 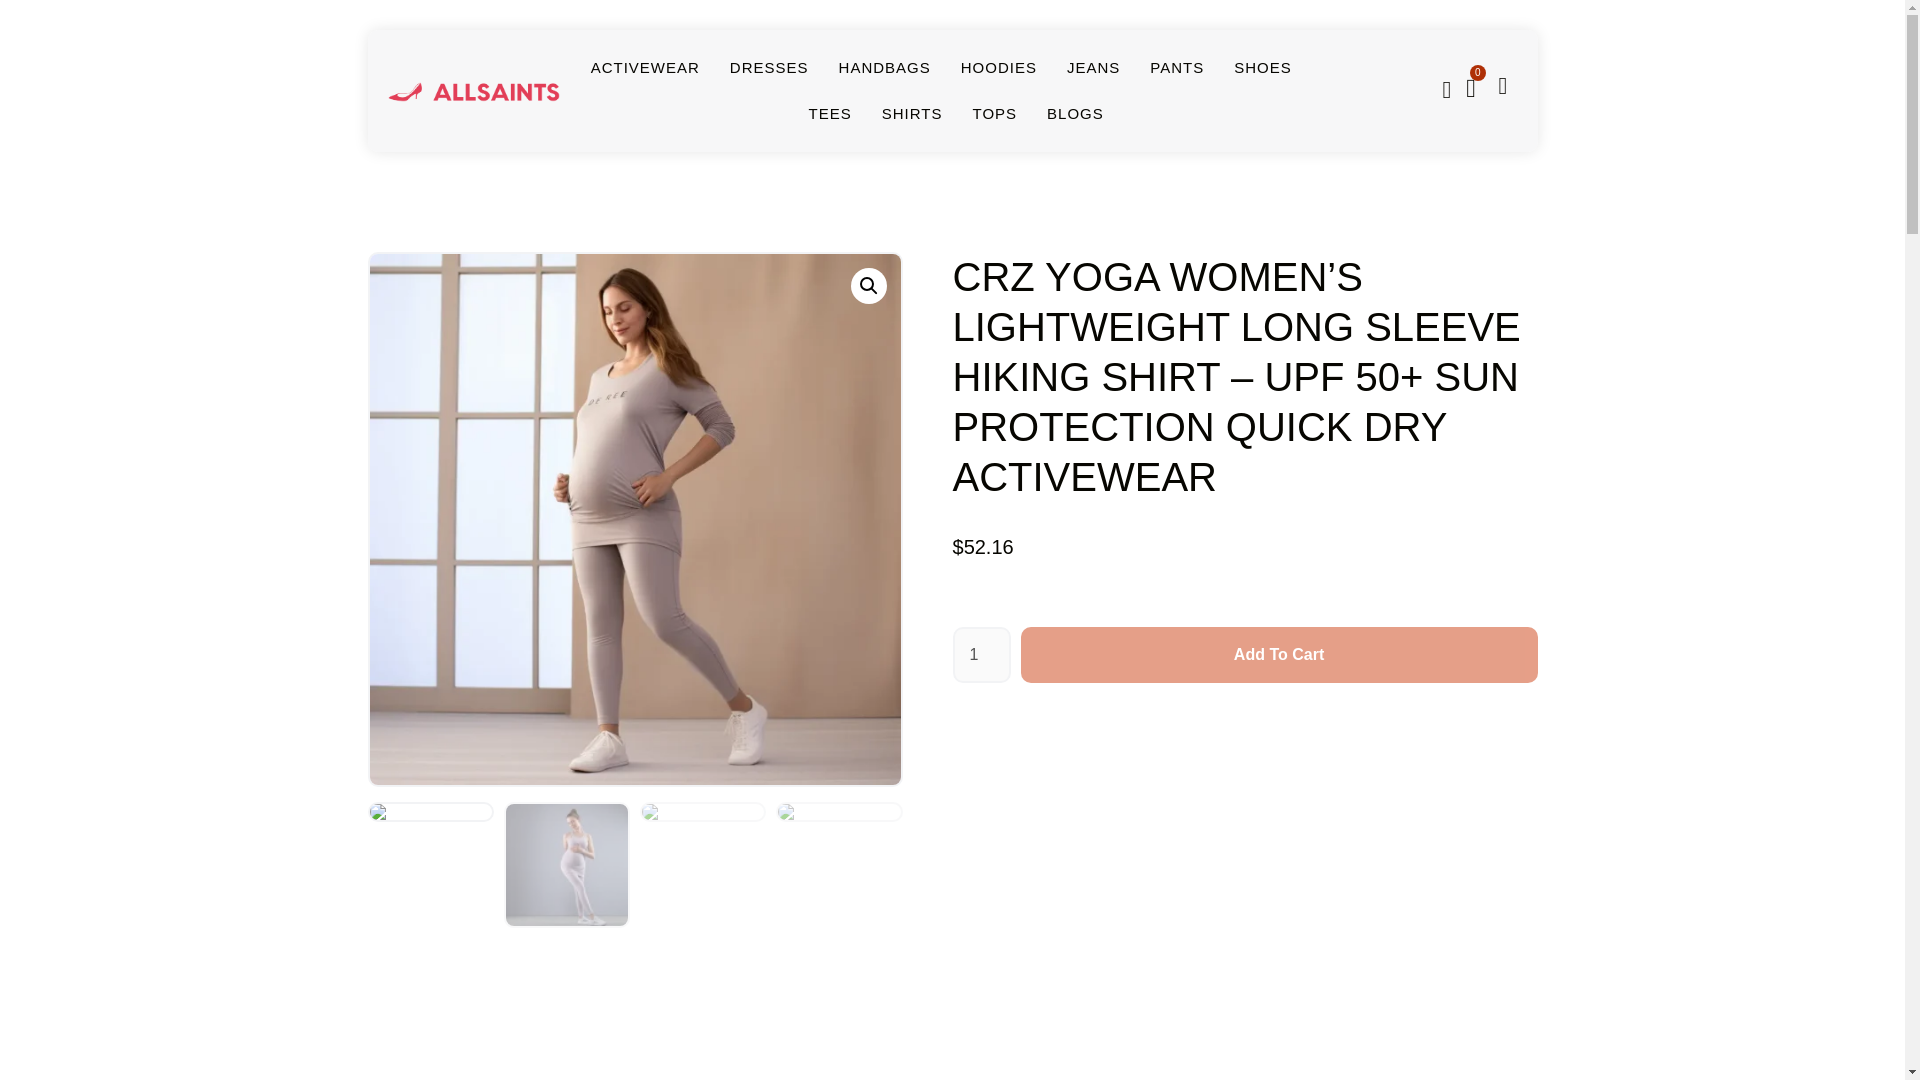 What do you see at coordinates (912, 114) in the screenshot?
I see `SHIRTS` at bounding box center [912, 114].